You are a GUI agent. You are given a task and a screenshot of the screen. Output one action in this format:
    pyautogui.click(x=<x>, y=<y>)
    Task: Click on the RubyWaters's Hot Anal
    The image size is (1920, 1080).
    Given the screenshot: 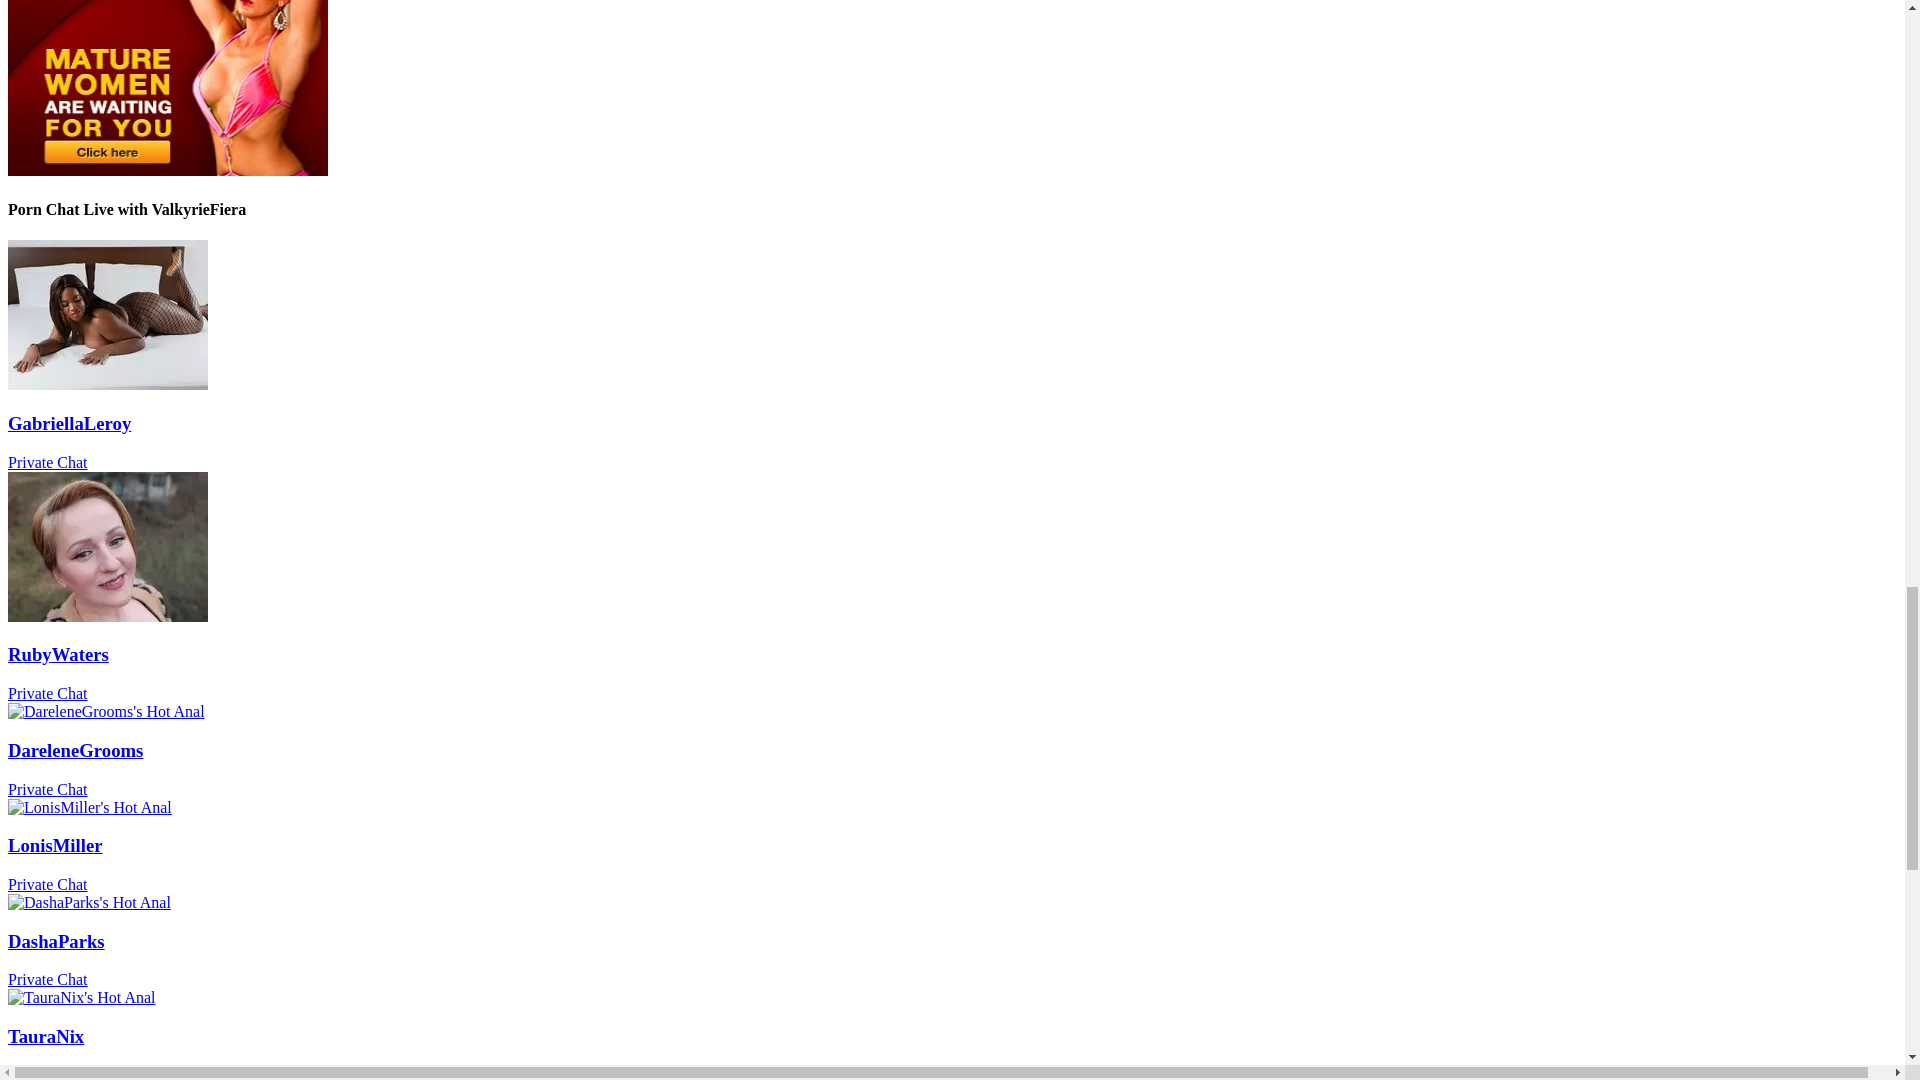 What is the action you would take?
    pyautogui.click(x=952, y=960)
    